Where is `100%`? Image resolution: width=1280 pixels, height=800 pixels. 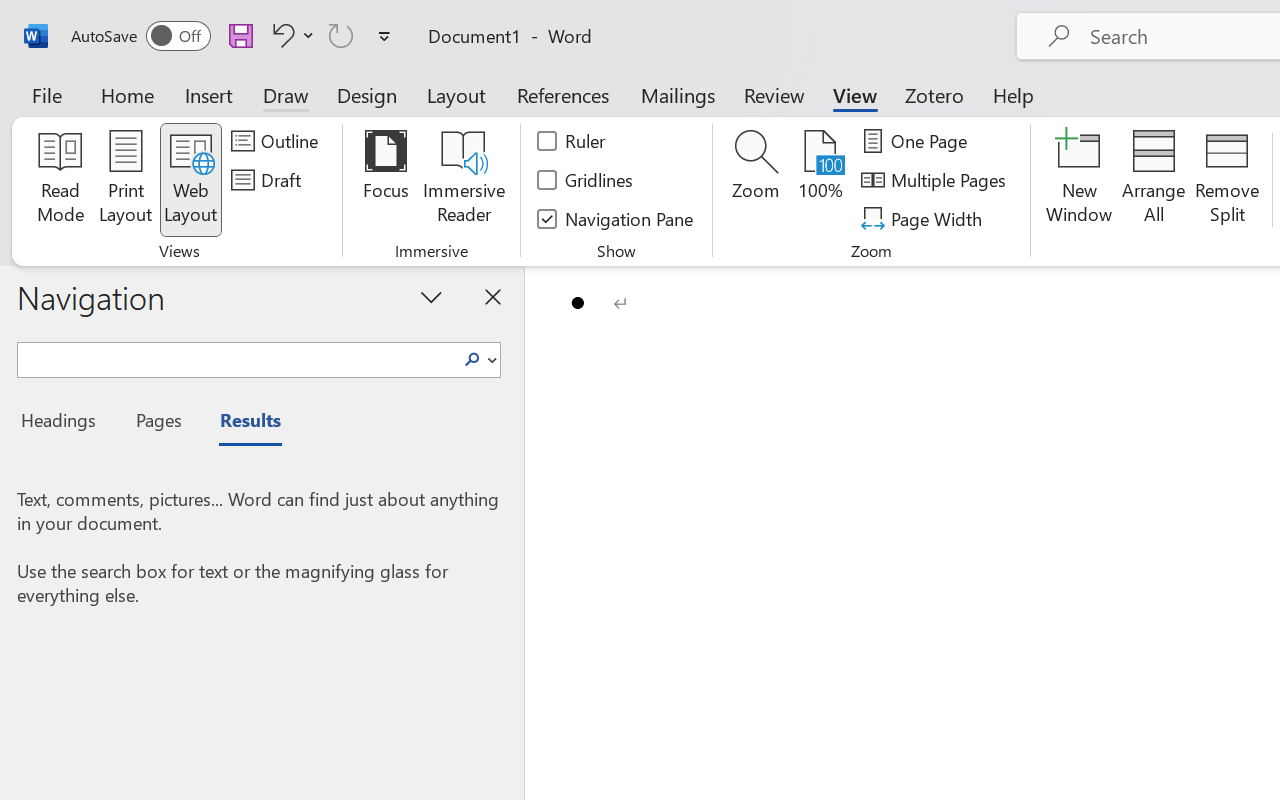 100% is located at coordinates (820, 180).